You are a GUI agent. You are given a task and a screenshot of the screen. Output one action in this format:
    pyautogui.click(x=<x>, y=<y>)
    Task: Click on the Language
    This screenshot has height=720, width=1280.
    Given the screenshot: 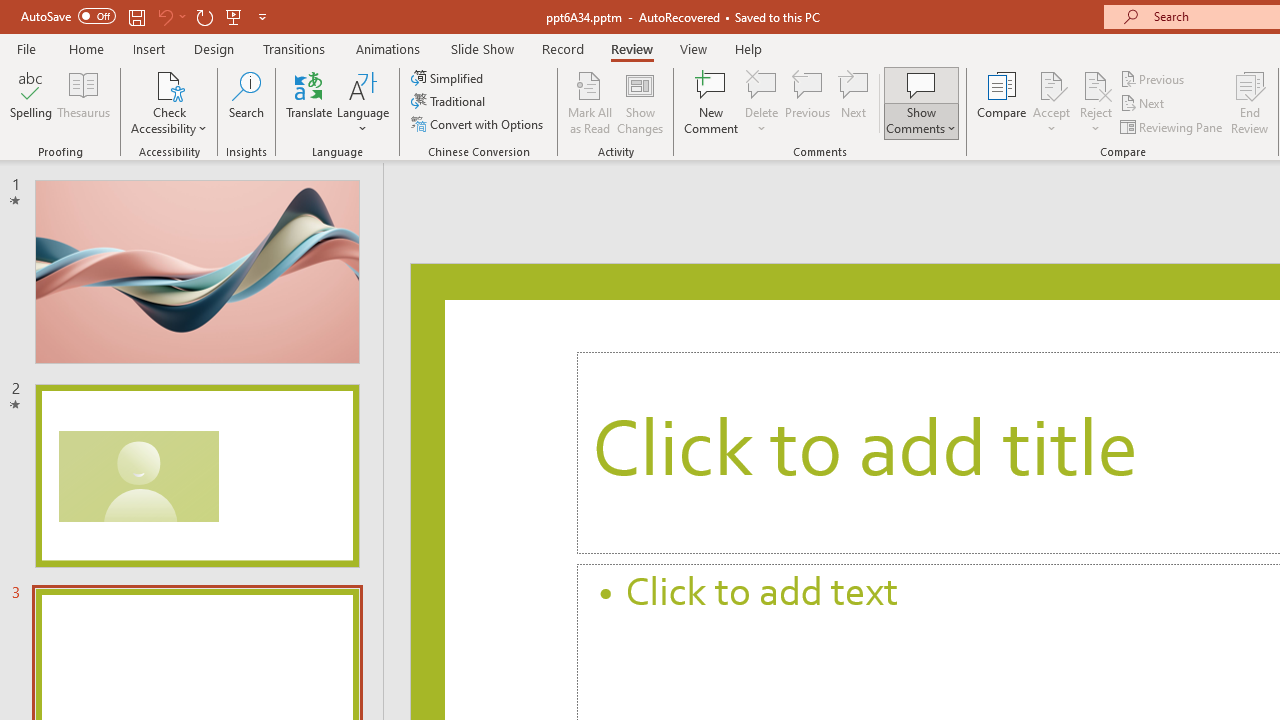 What is the action you would take?
    pyautogui.click(x=363, y=102)
    